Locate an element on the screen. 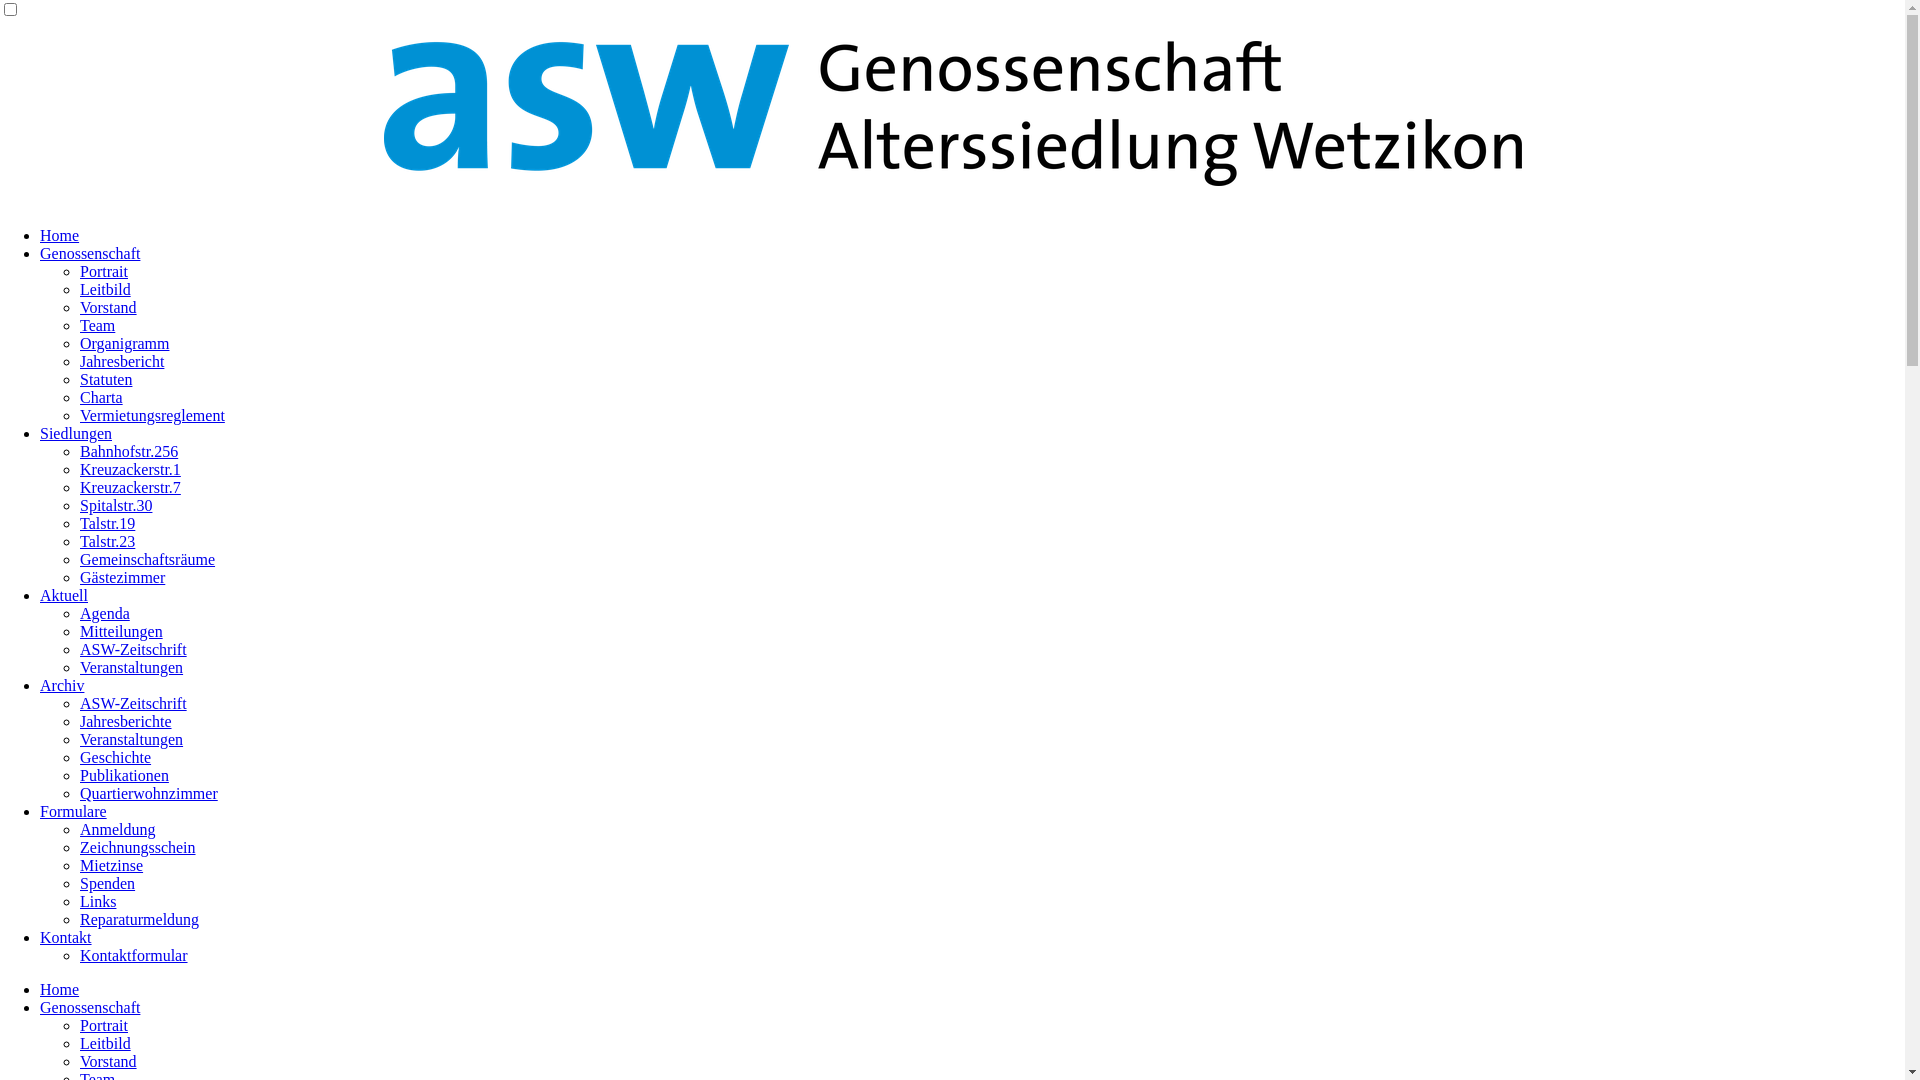 This screenshot has width=1920, height=1080. Links is located at coordinates (98, 902).